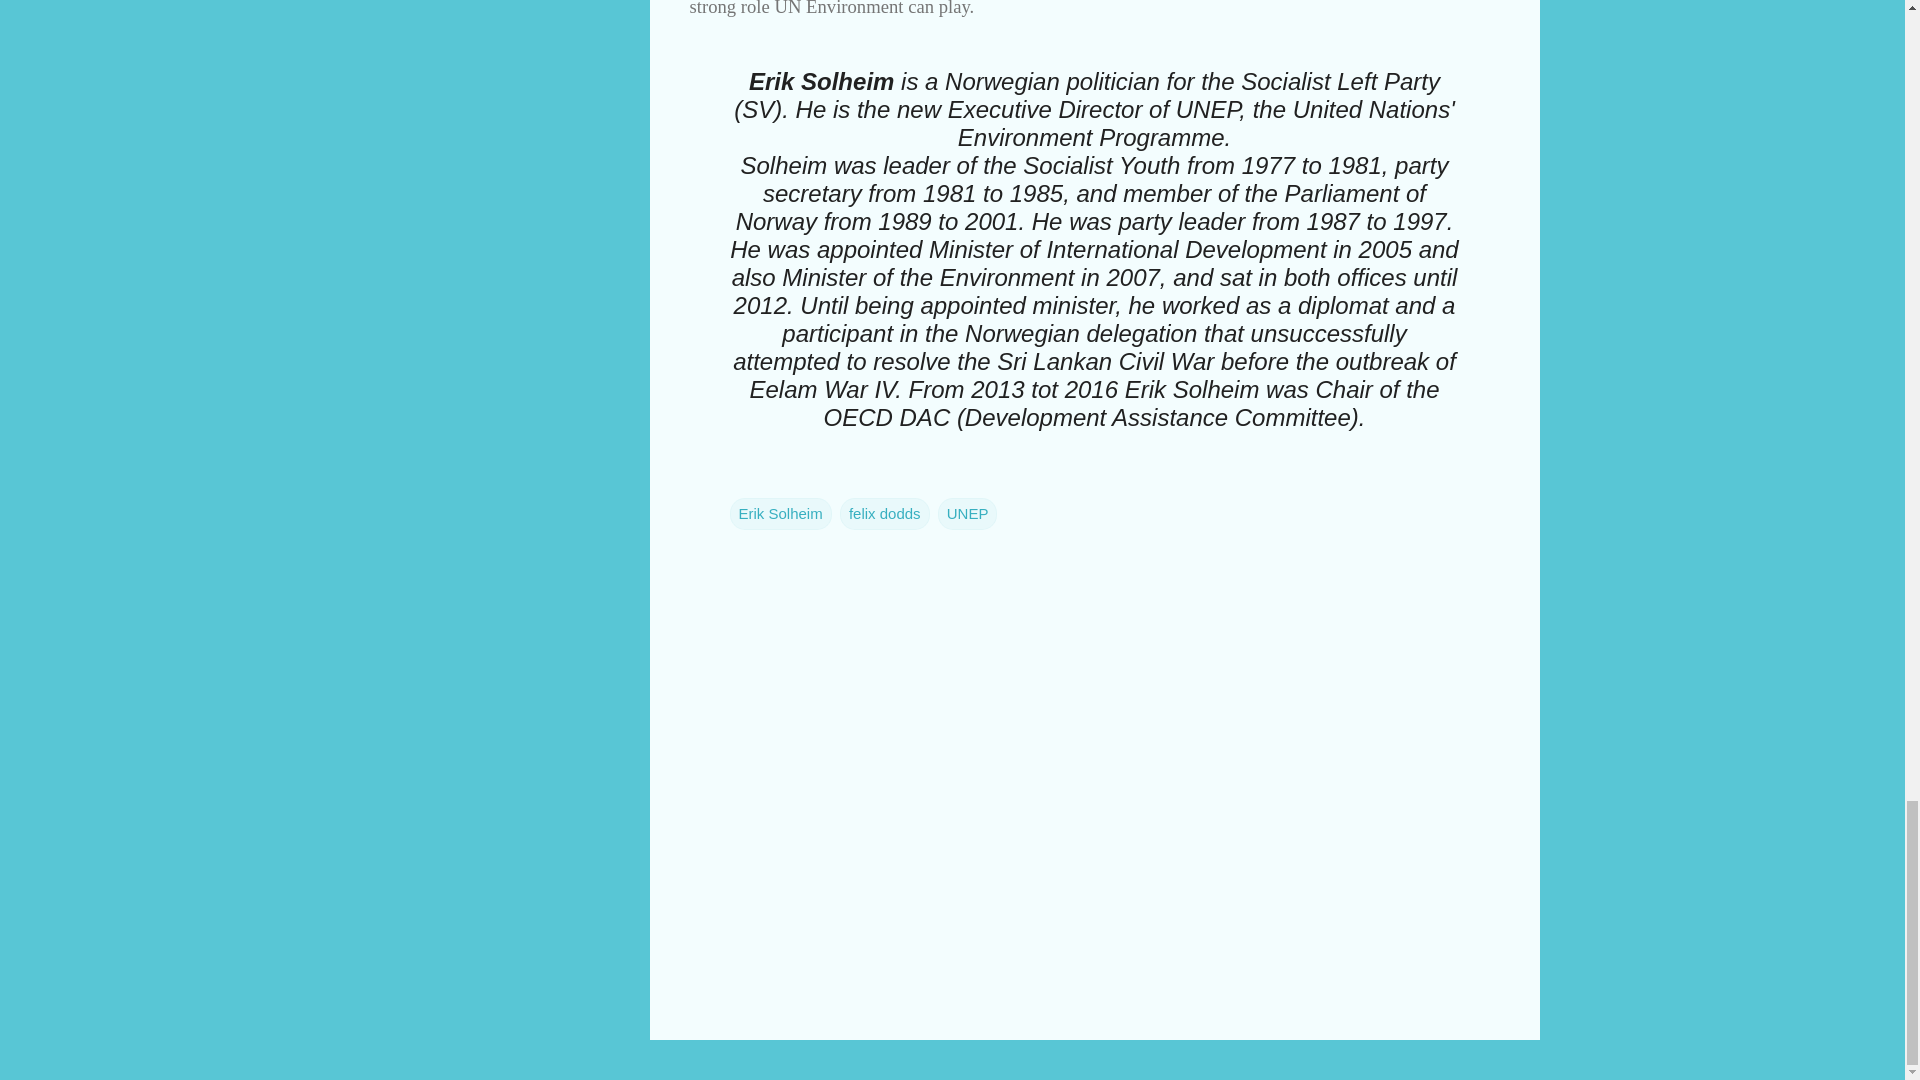 Image resolution: width=1920 pixels, height=1080 pixels. Describe the element at coordinates (968, 512) in the screenshot. I see `UNEP` at that location.